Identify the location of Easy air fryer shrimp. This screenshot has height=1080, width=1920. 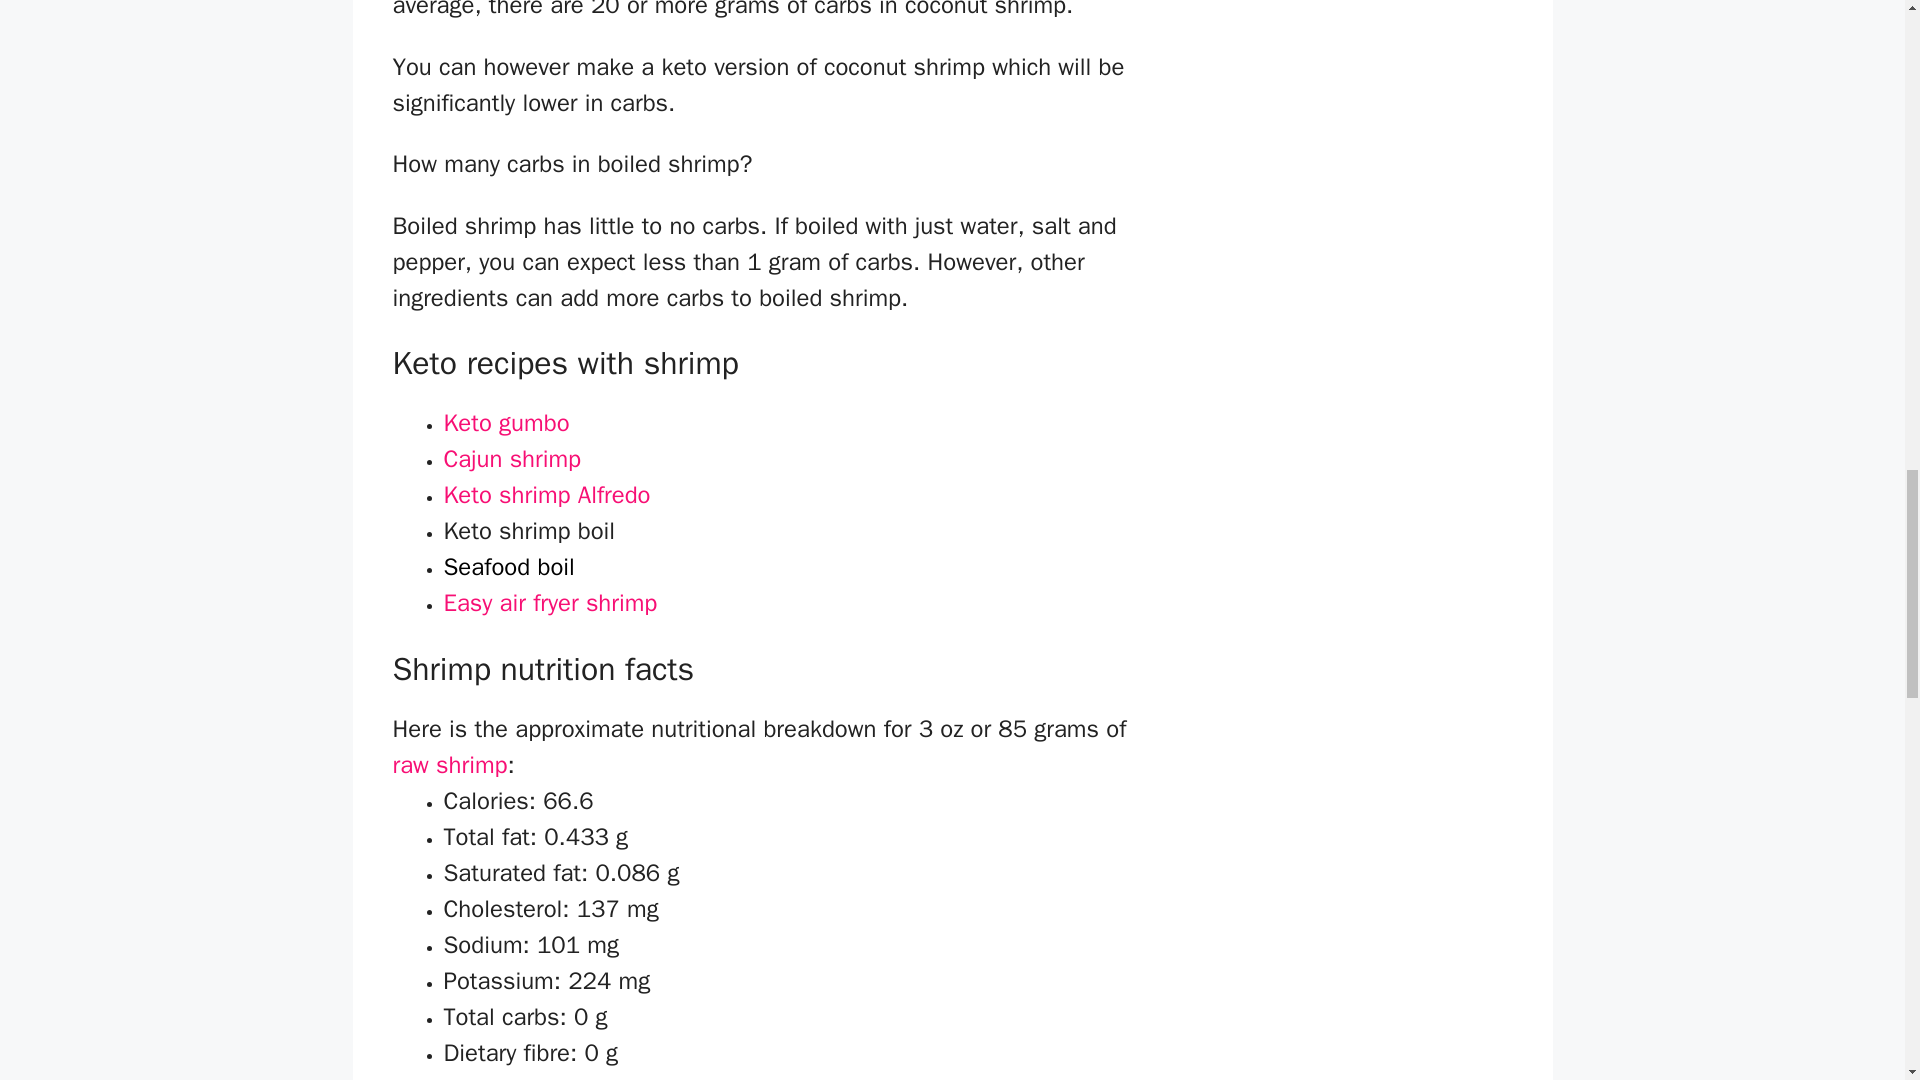
(550, 605).